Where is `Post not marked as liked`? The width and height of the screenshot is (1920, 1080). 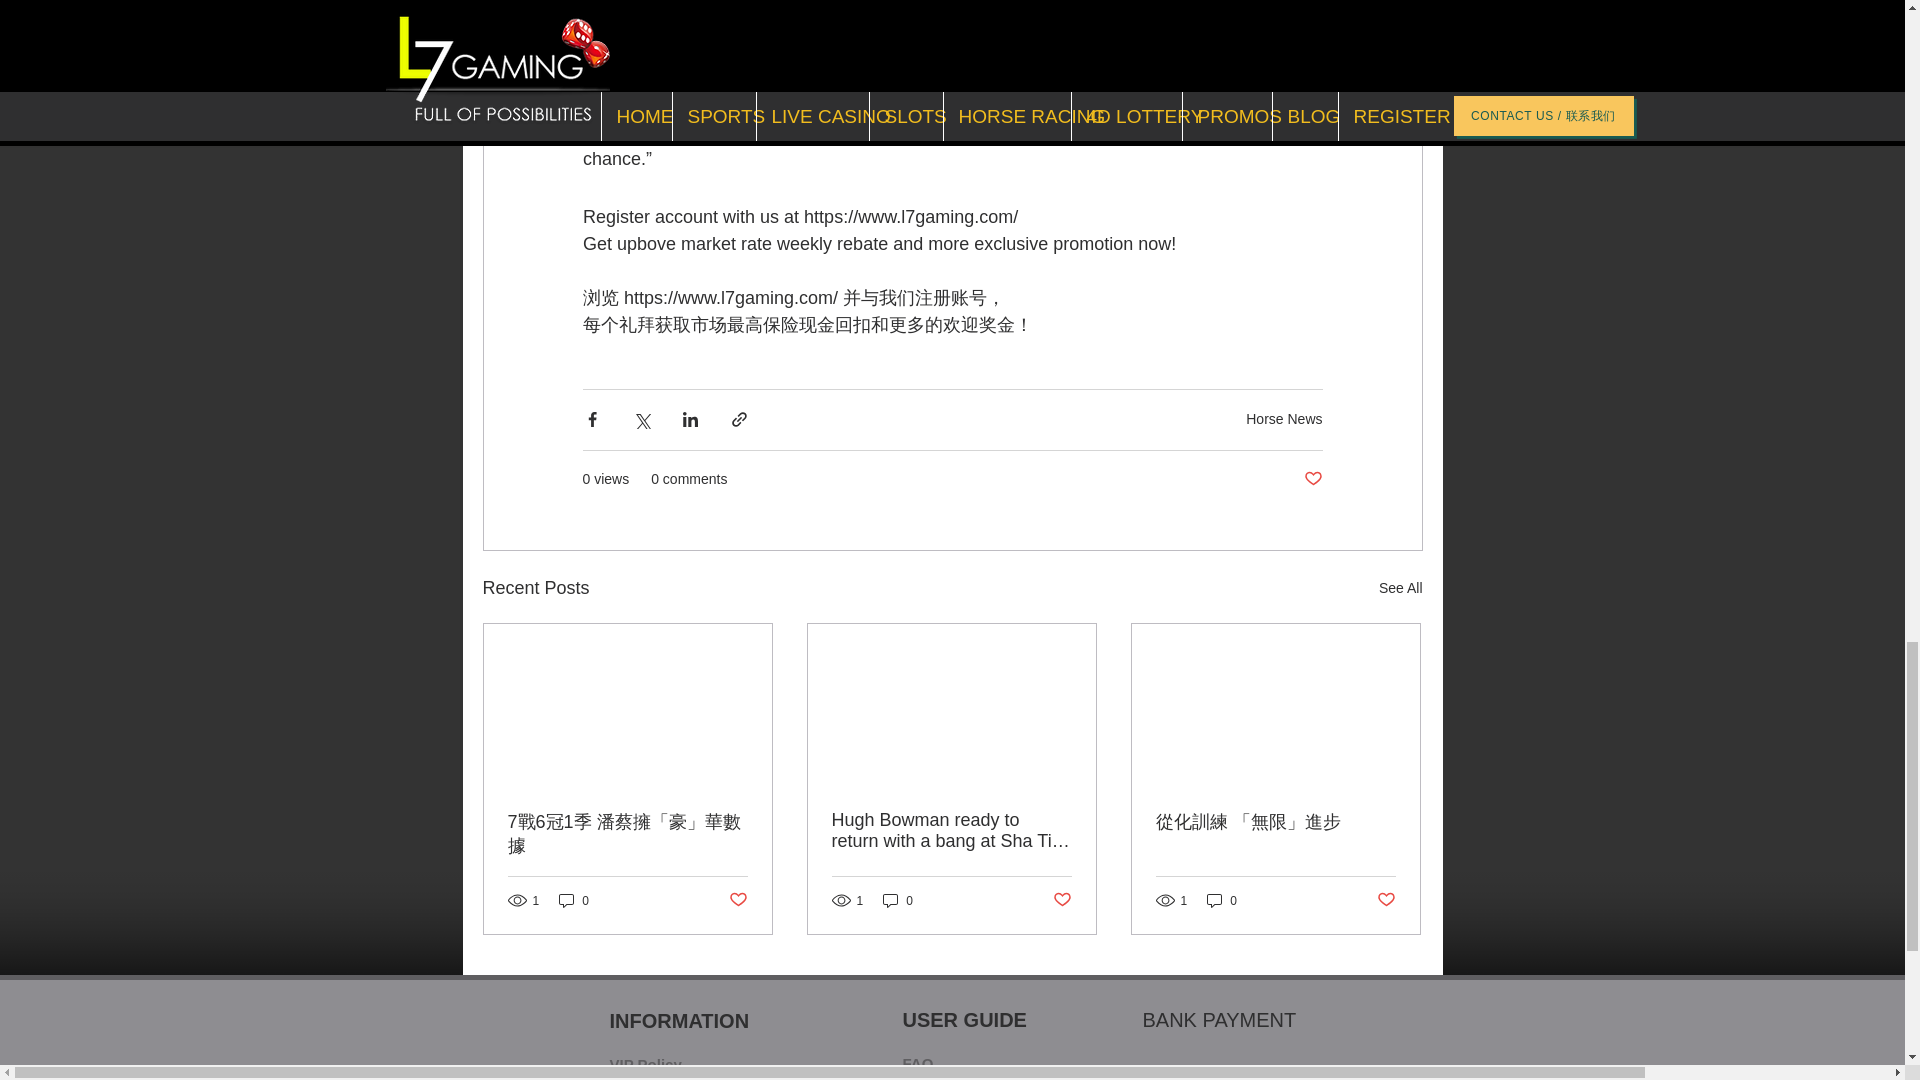
Post not marked as liked is located at coordinates (736, 900).